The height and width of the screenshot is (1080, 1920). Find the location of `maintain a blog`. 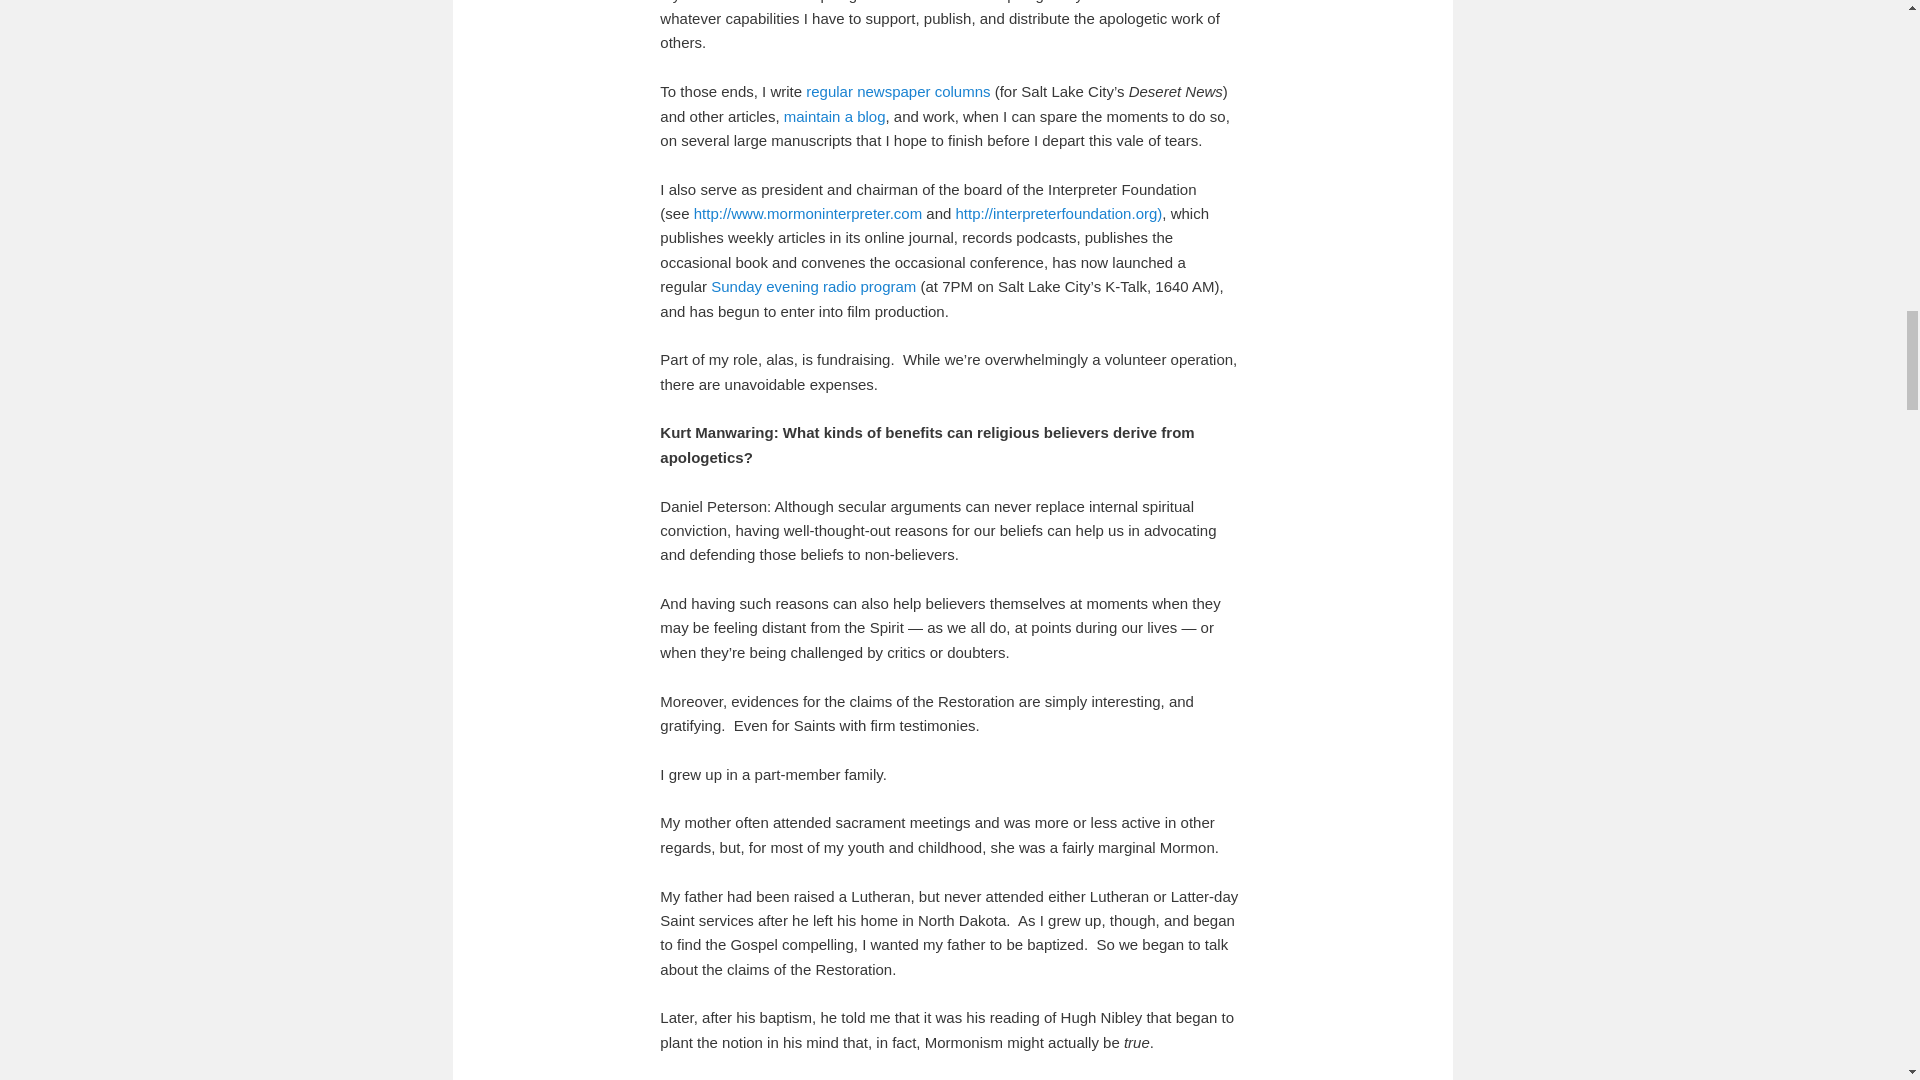

maintain a blog is located at coordinates (834, 116).